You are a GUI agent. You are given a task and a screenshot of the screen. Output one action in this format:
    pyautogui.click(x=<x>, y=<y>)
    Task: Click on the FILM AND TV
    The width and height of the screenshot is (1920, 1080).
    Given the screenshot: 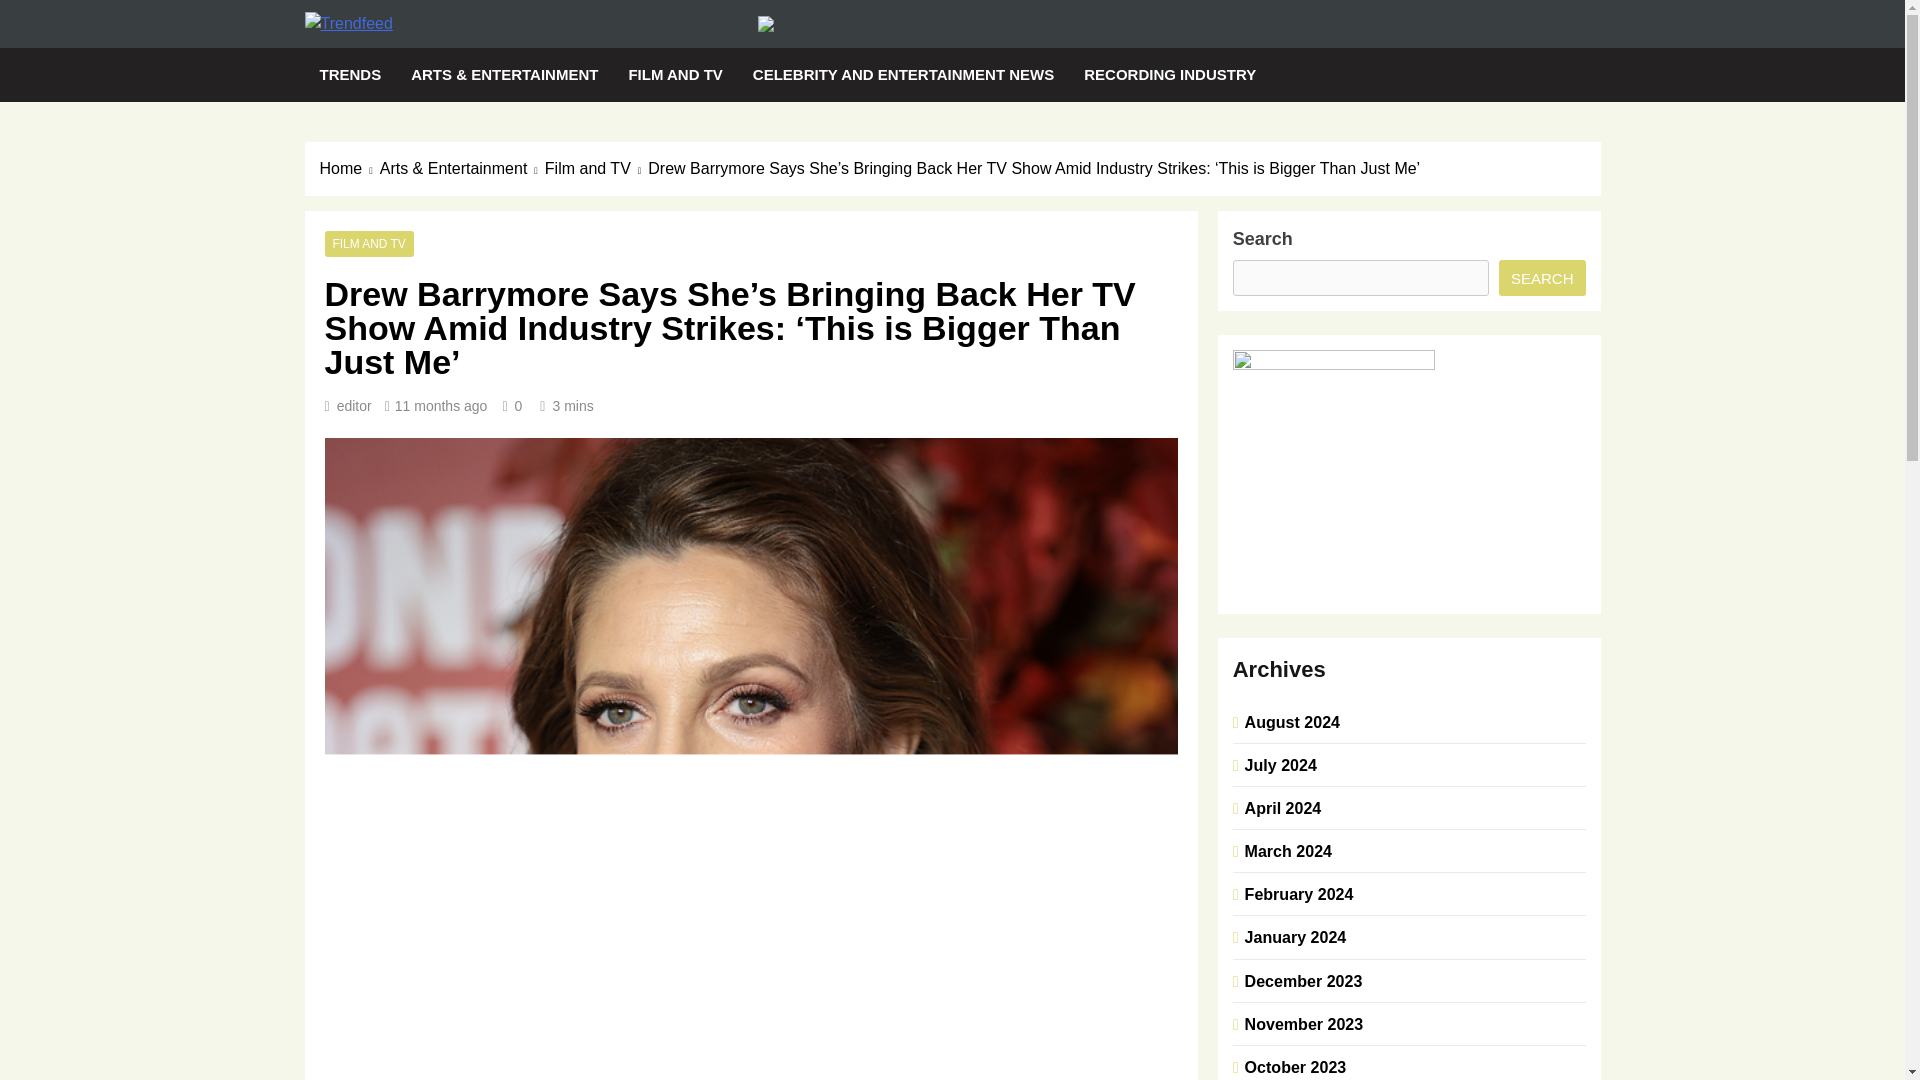 What is the action you would take?
    pyautogui.click(x=674, y=74)
    